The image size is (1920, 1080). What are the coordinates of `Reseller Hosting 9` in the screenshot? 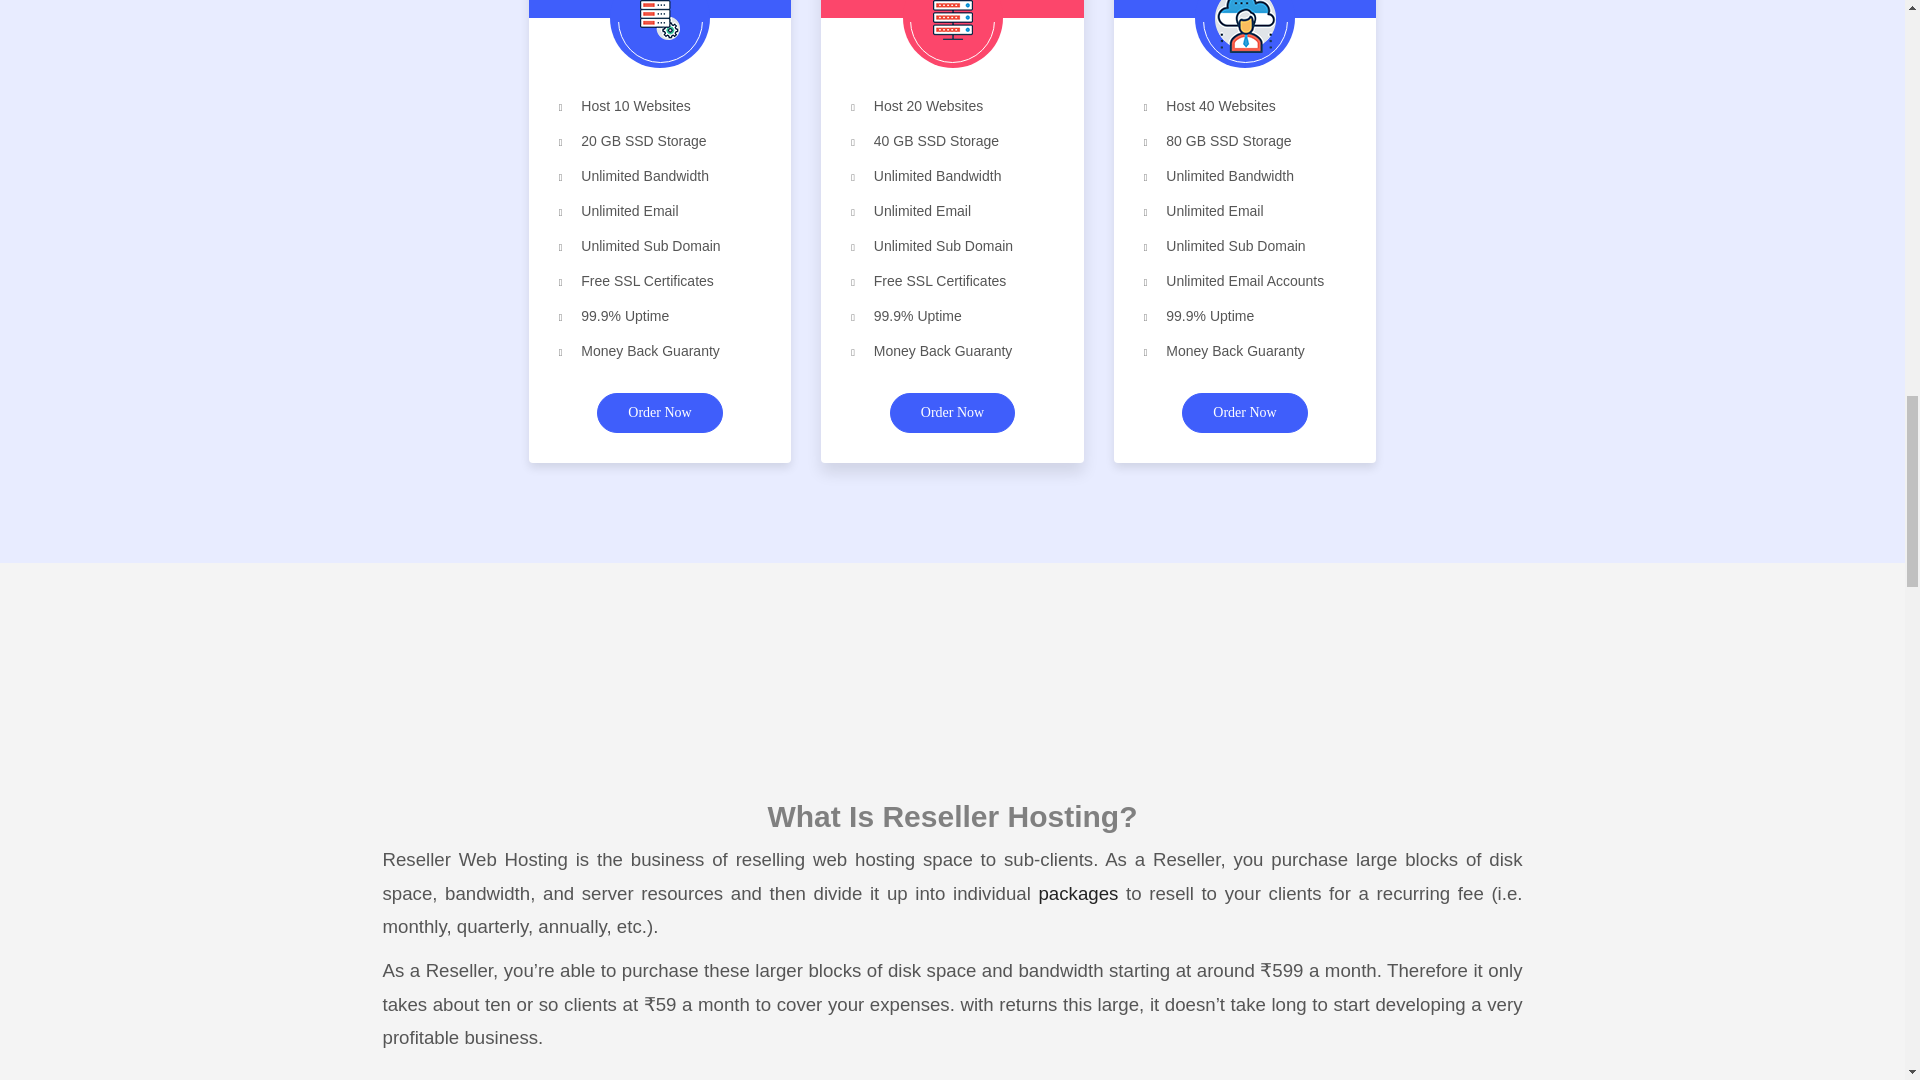 It's located at (1244, 26).